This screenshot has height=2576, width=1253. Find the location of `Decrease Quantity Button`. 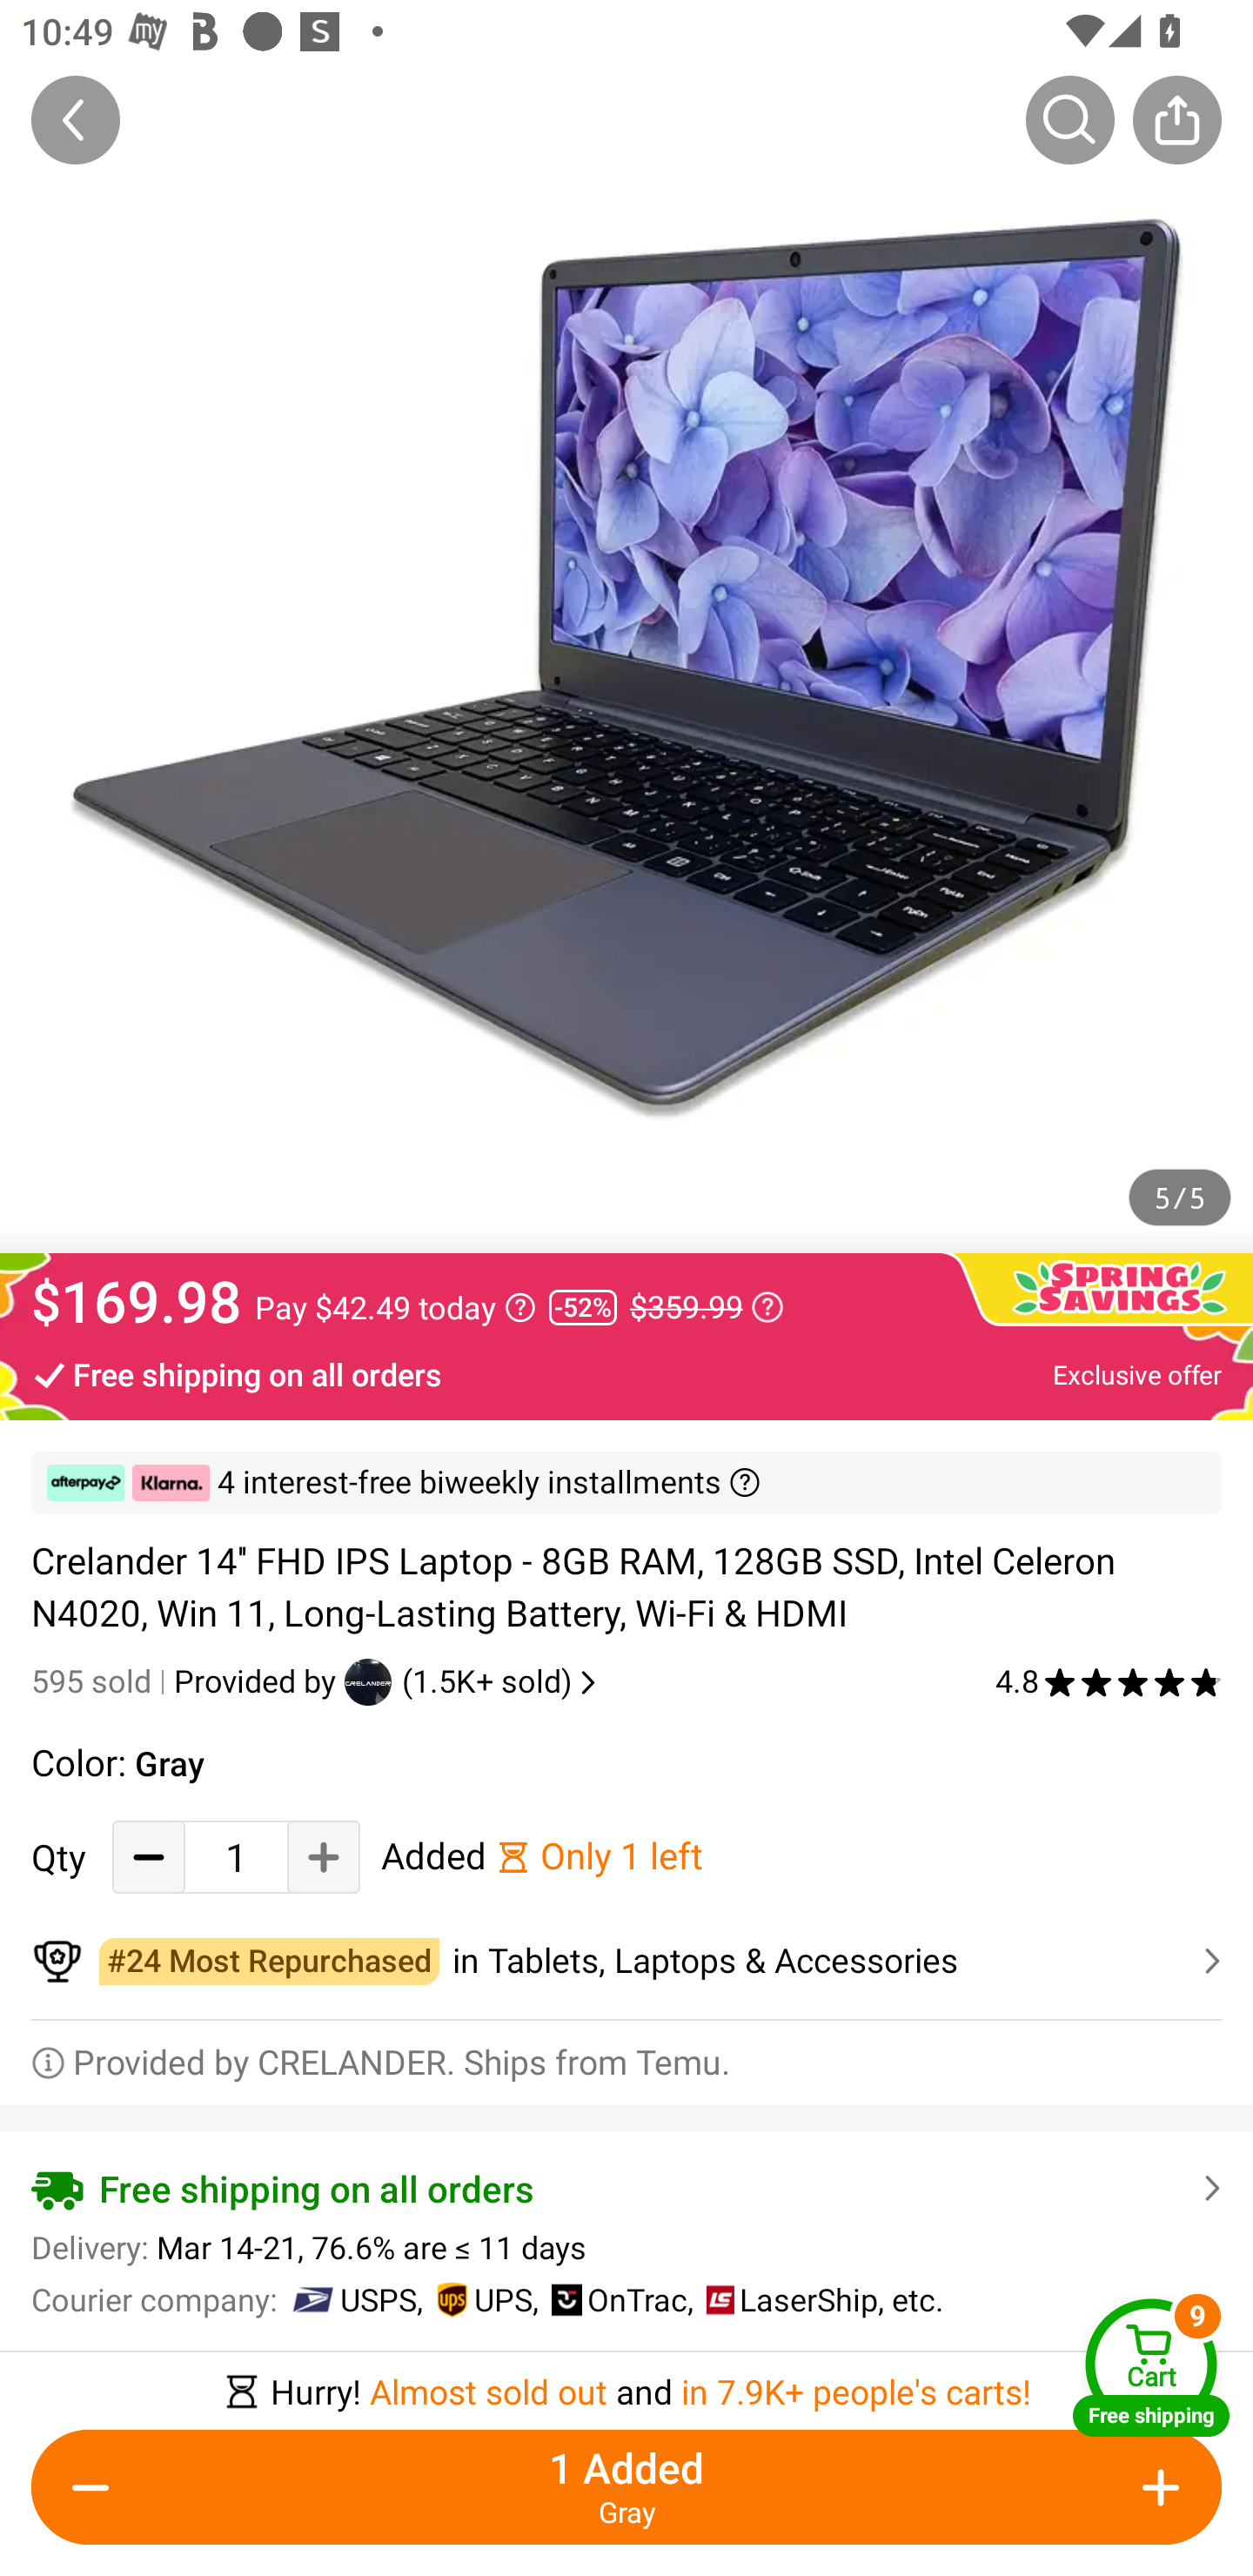

Decrease Quantity Button is located at coordinates (149, 1857).